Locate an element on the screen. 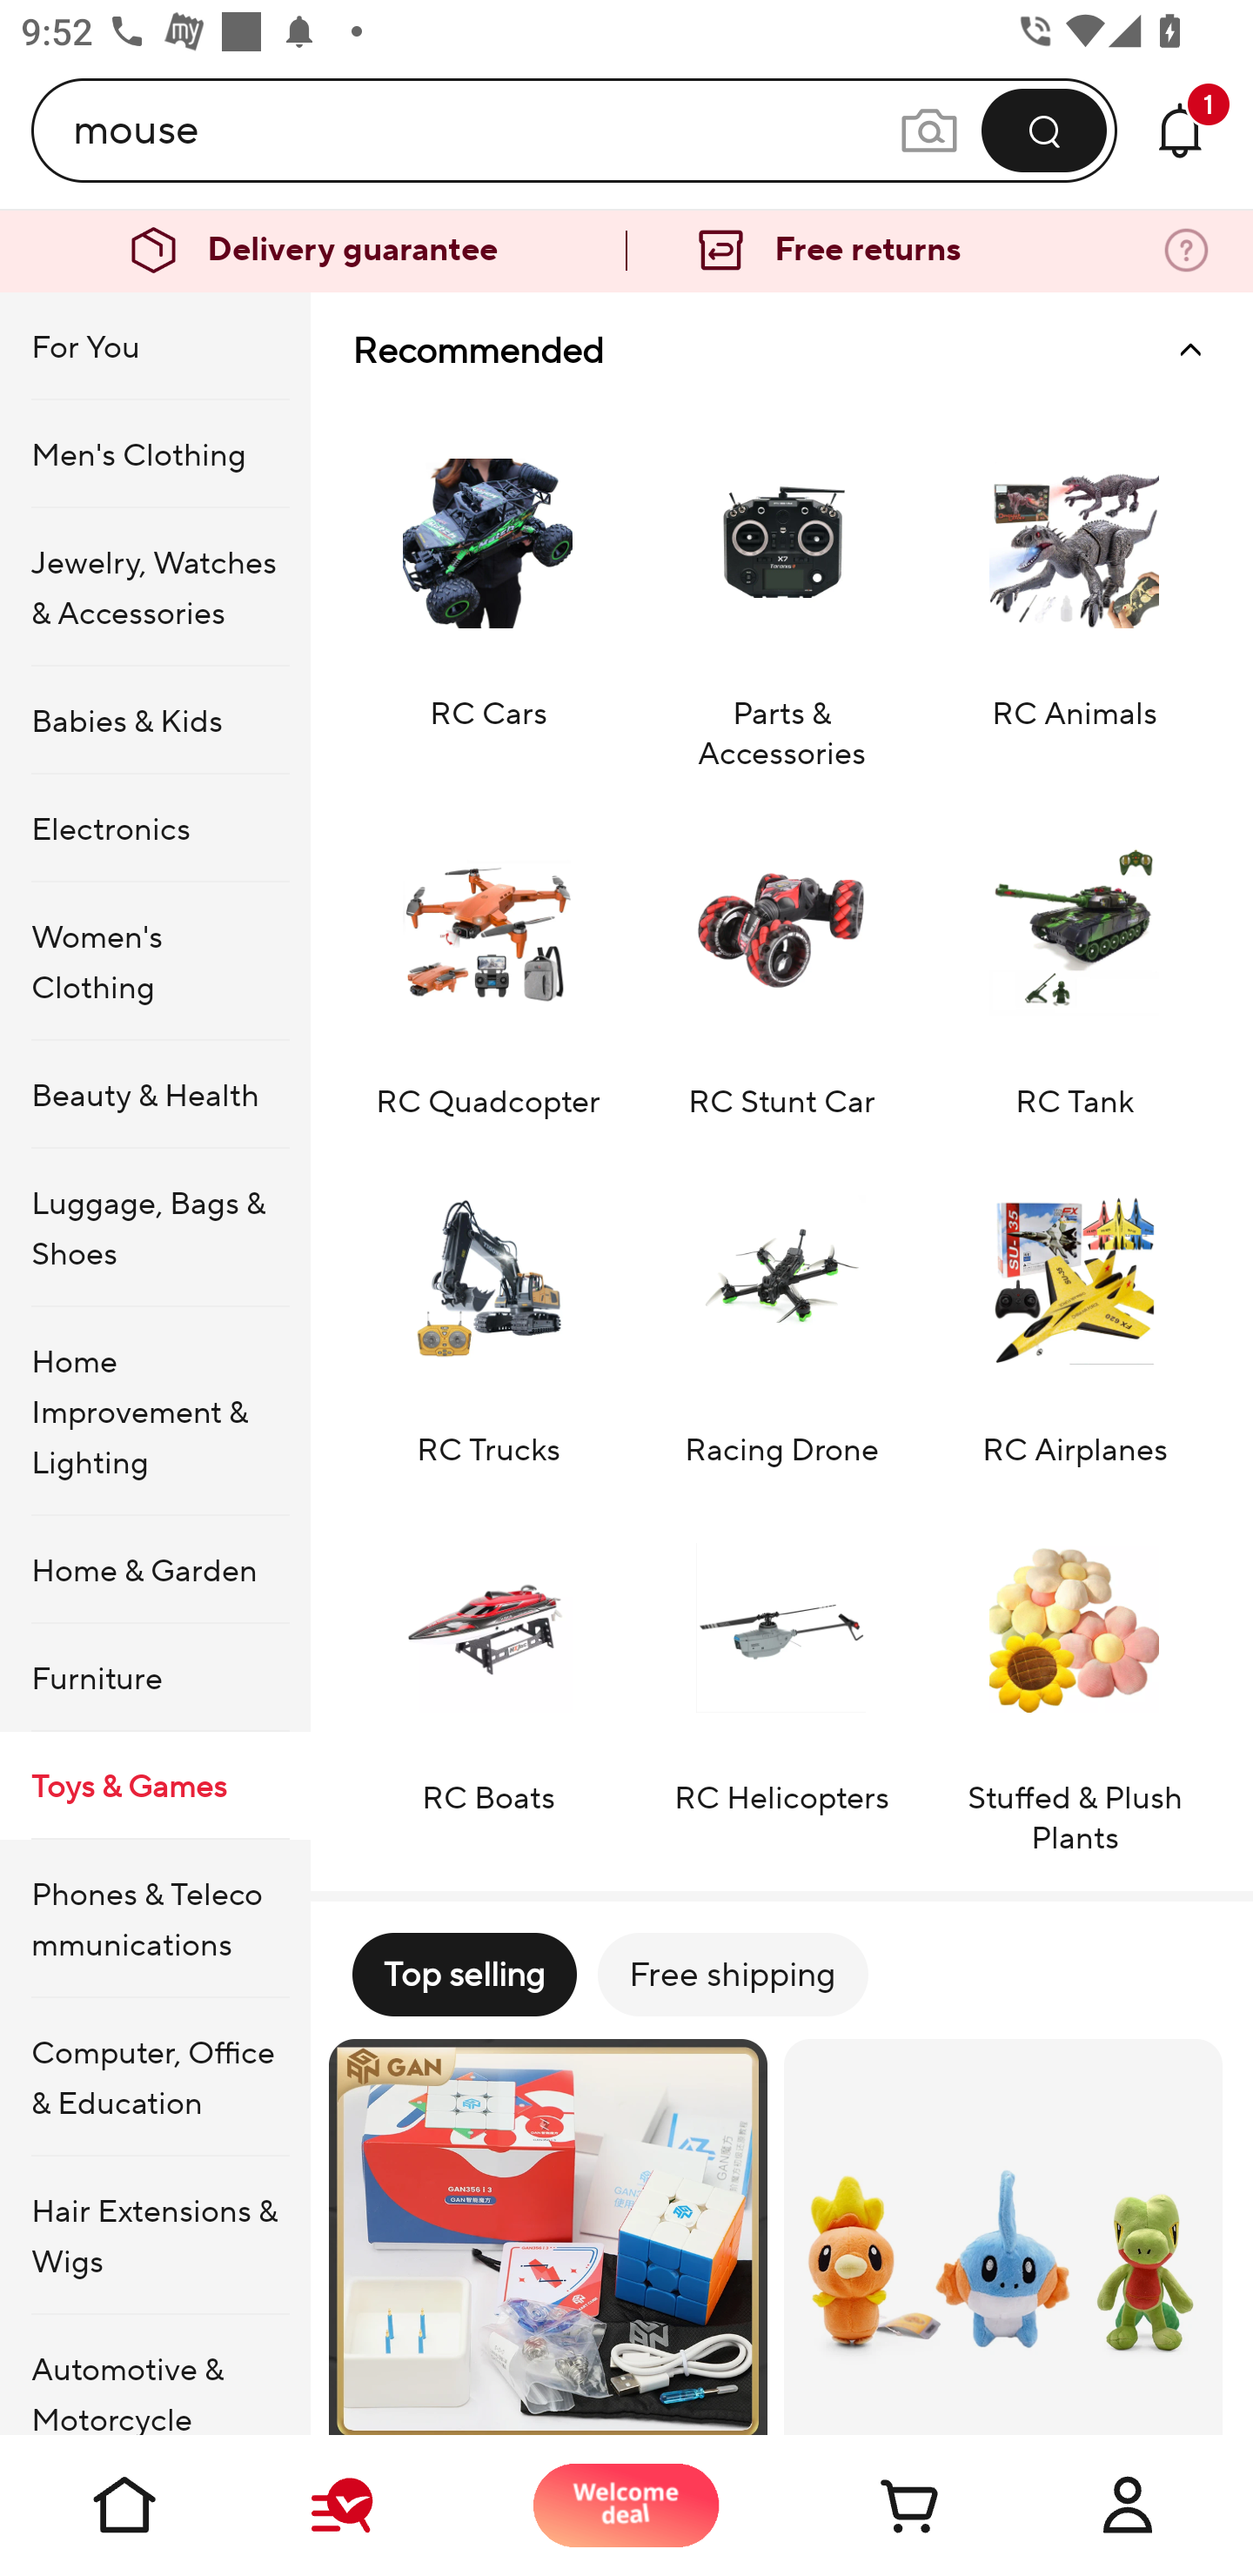 This screenshot has width=1253, height=2576. Home & Garden is located at coordinates (155, 1570).